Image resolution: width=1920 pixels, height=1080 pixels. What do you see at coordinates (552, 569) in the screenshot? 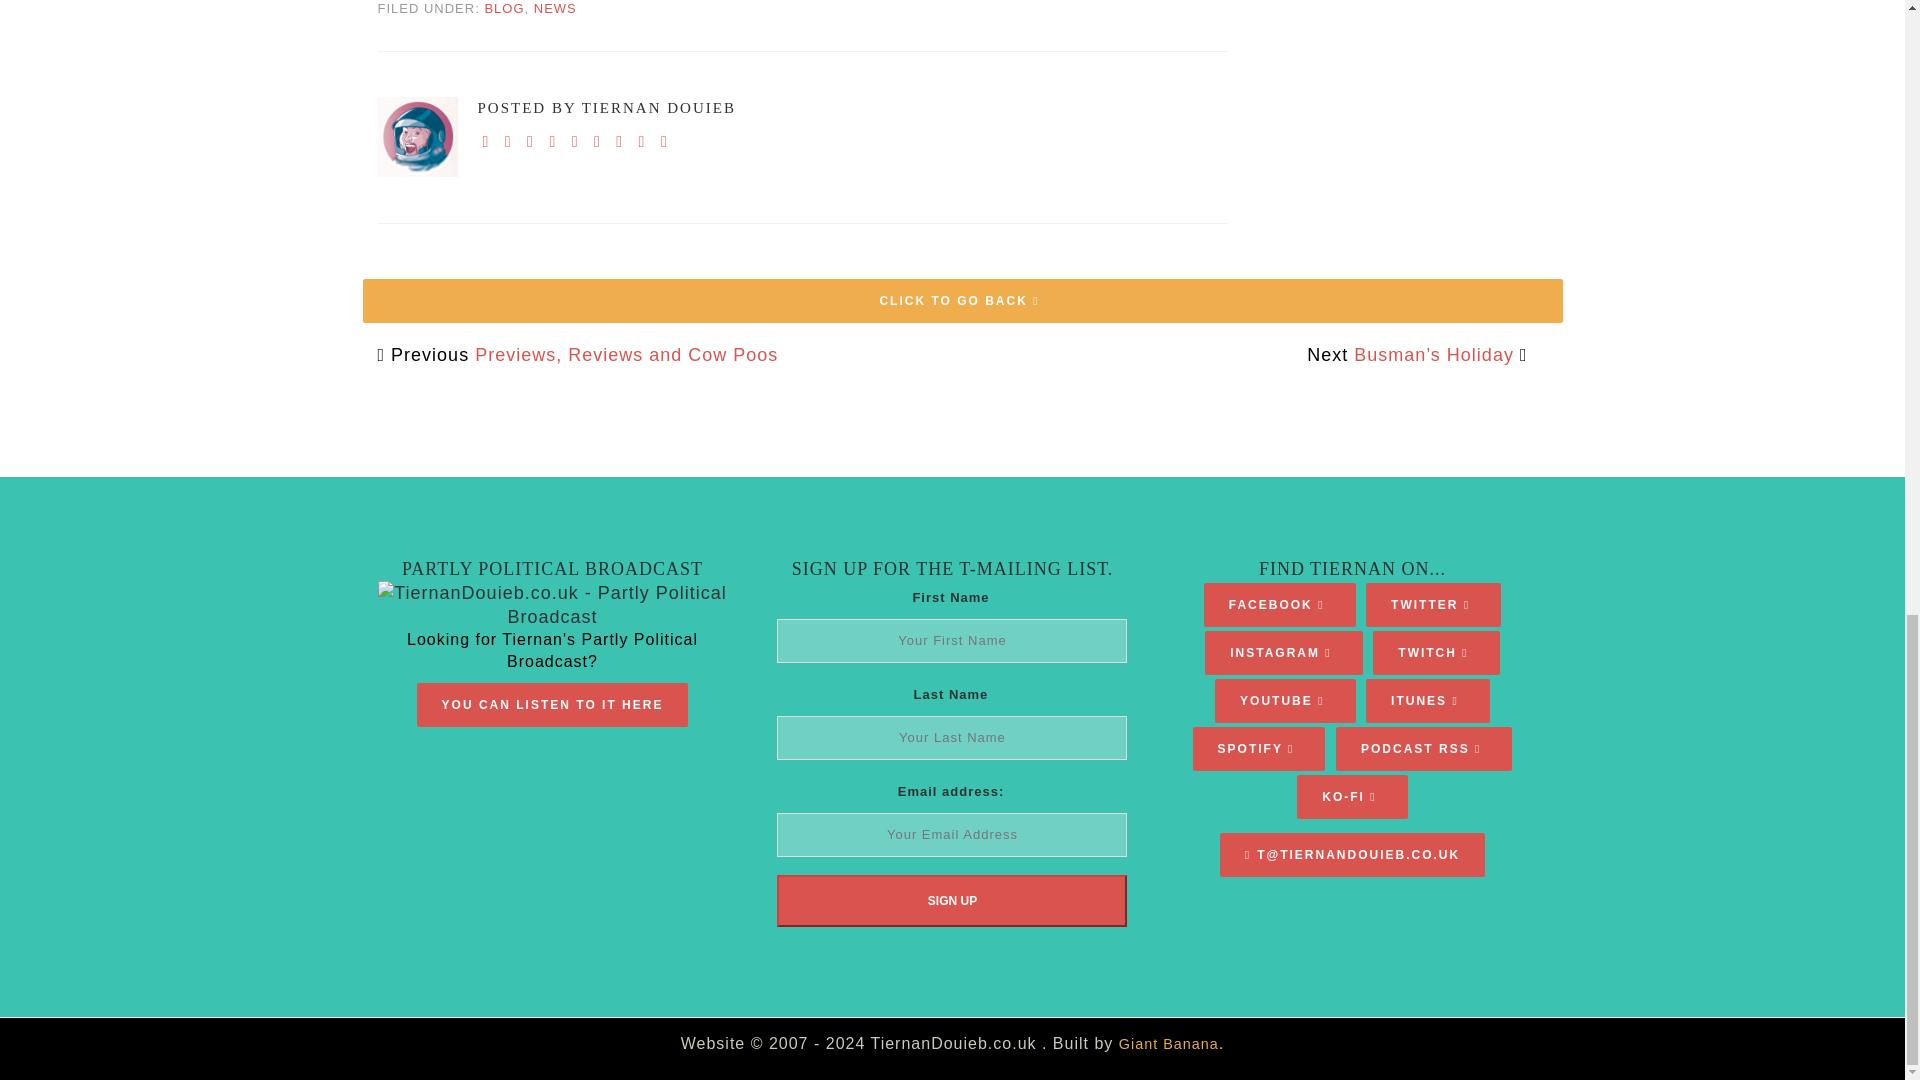
I see `PARTLY POLITICAL BROADCAST` at bounding box center [552, 569].